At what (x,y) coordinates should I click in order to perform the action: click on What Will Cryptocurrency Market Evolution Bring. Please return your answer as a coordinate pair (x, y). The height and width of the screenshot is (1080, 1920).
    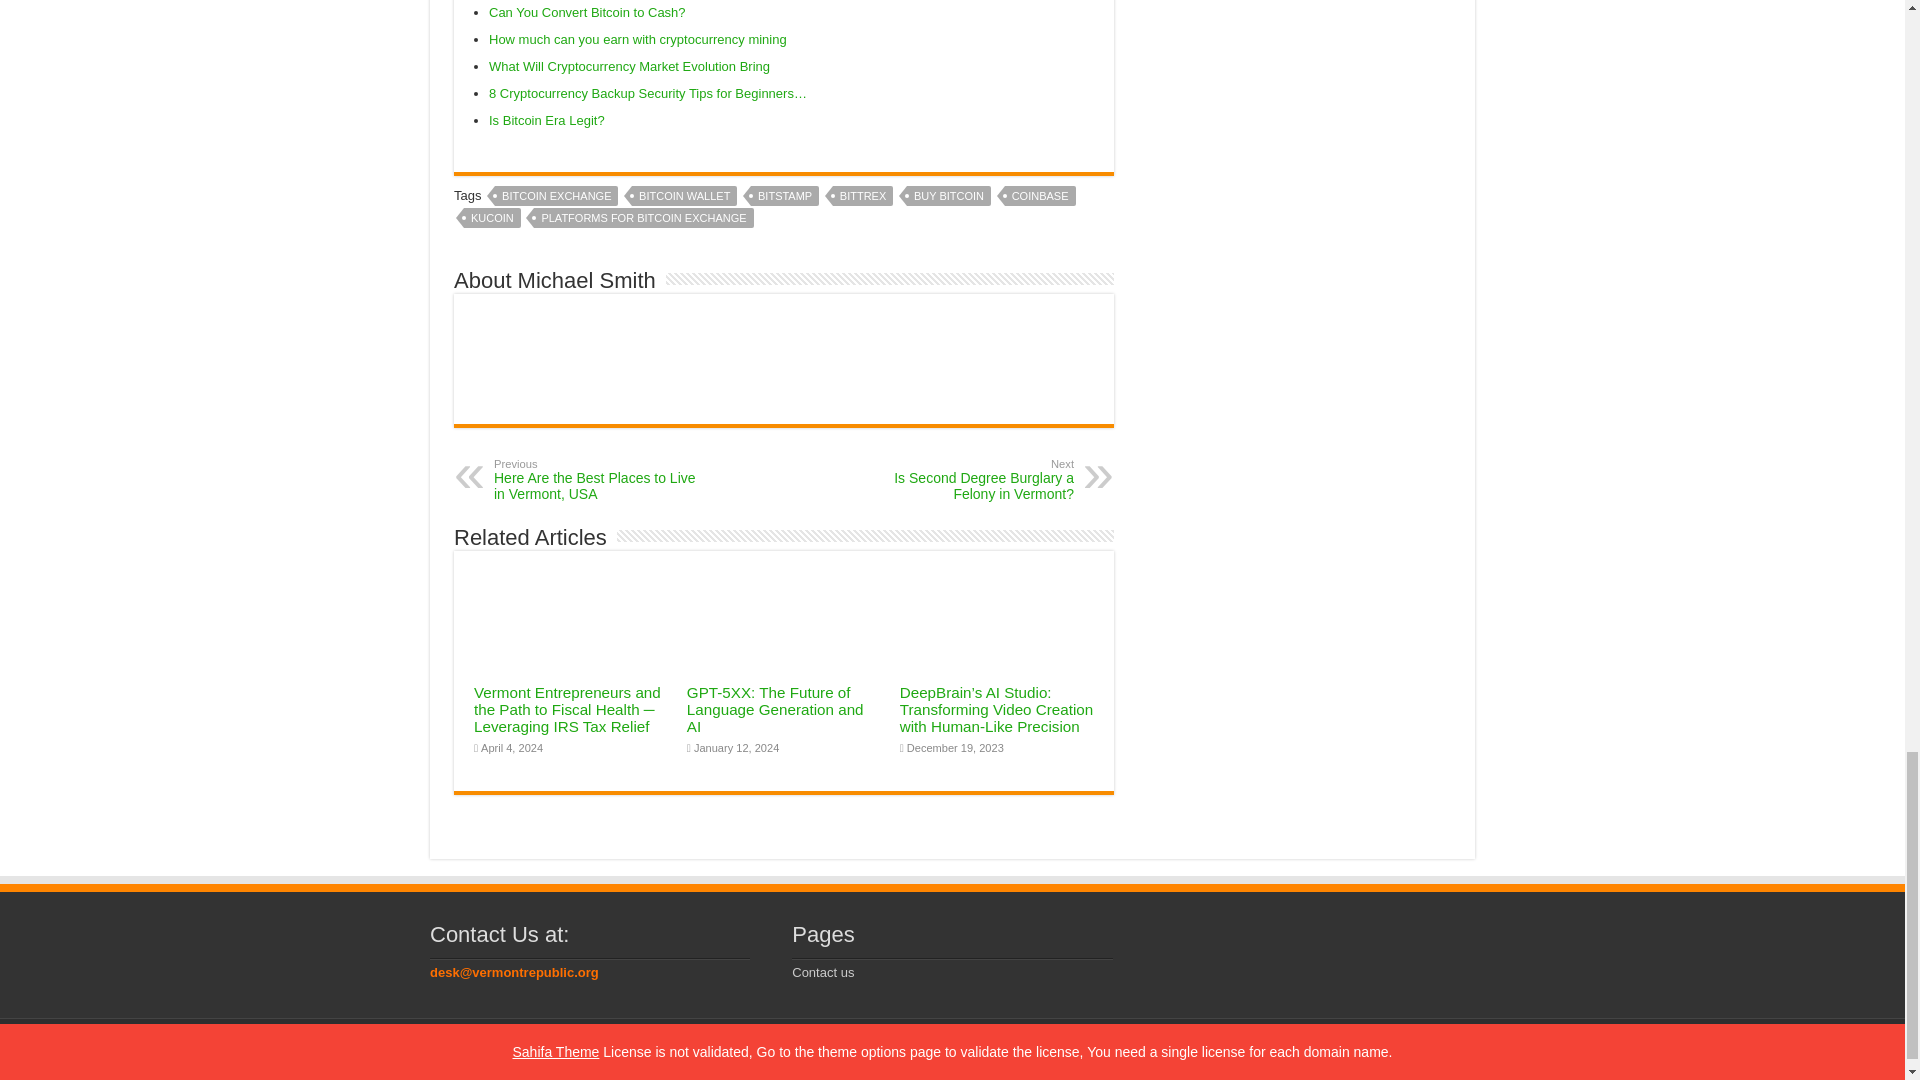
    Looking at the image, I should click on (629, 66).